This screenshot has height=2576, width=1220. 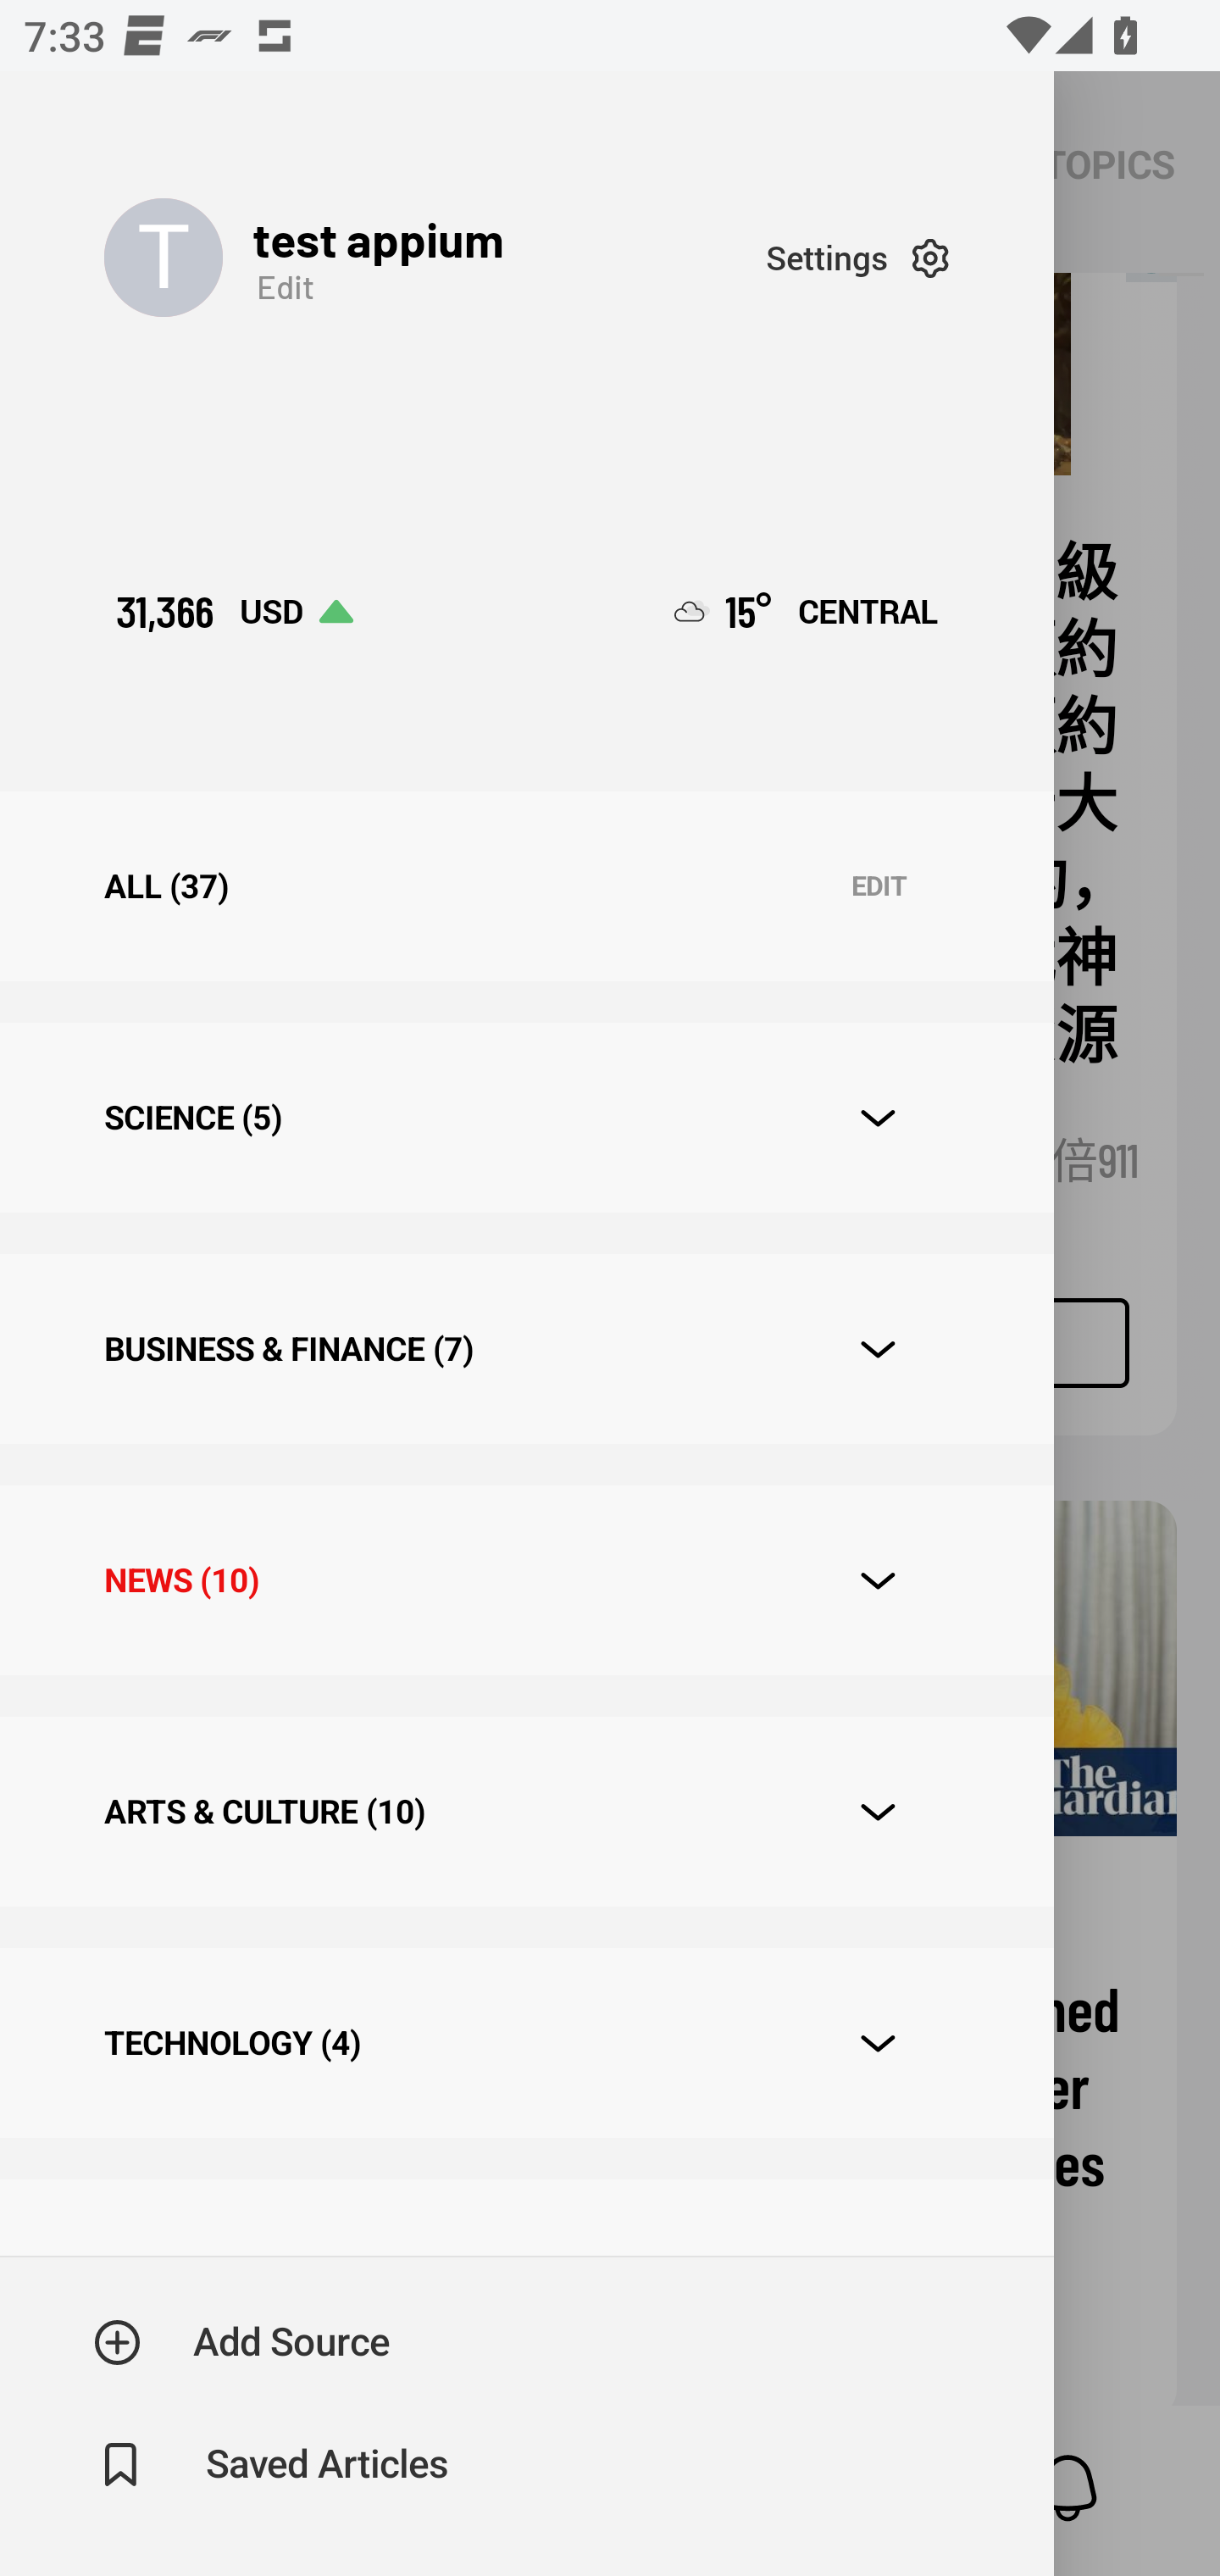 I want to click on BUSINESS & FINANCE  (7) Expand Button, so click(x=526, y=1349).